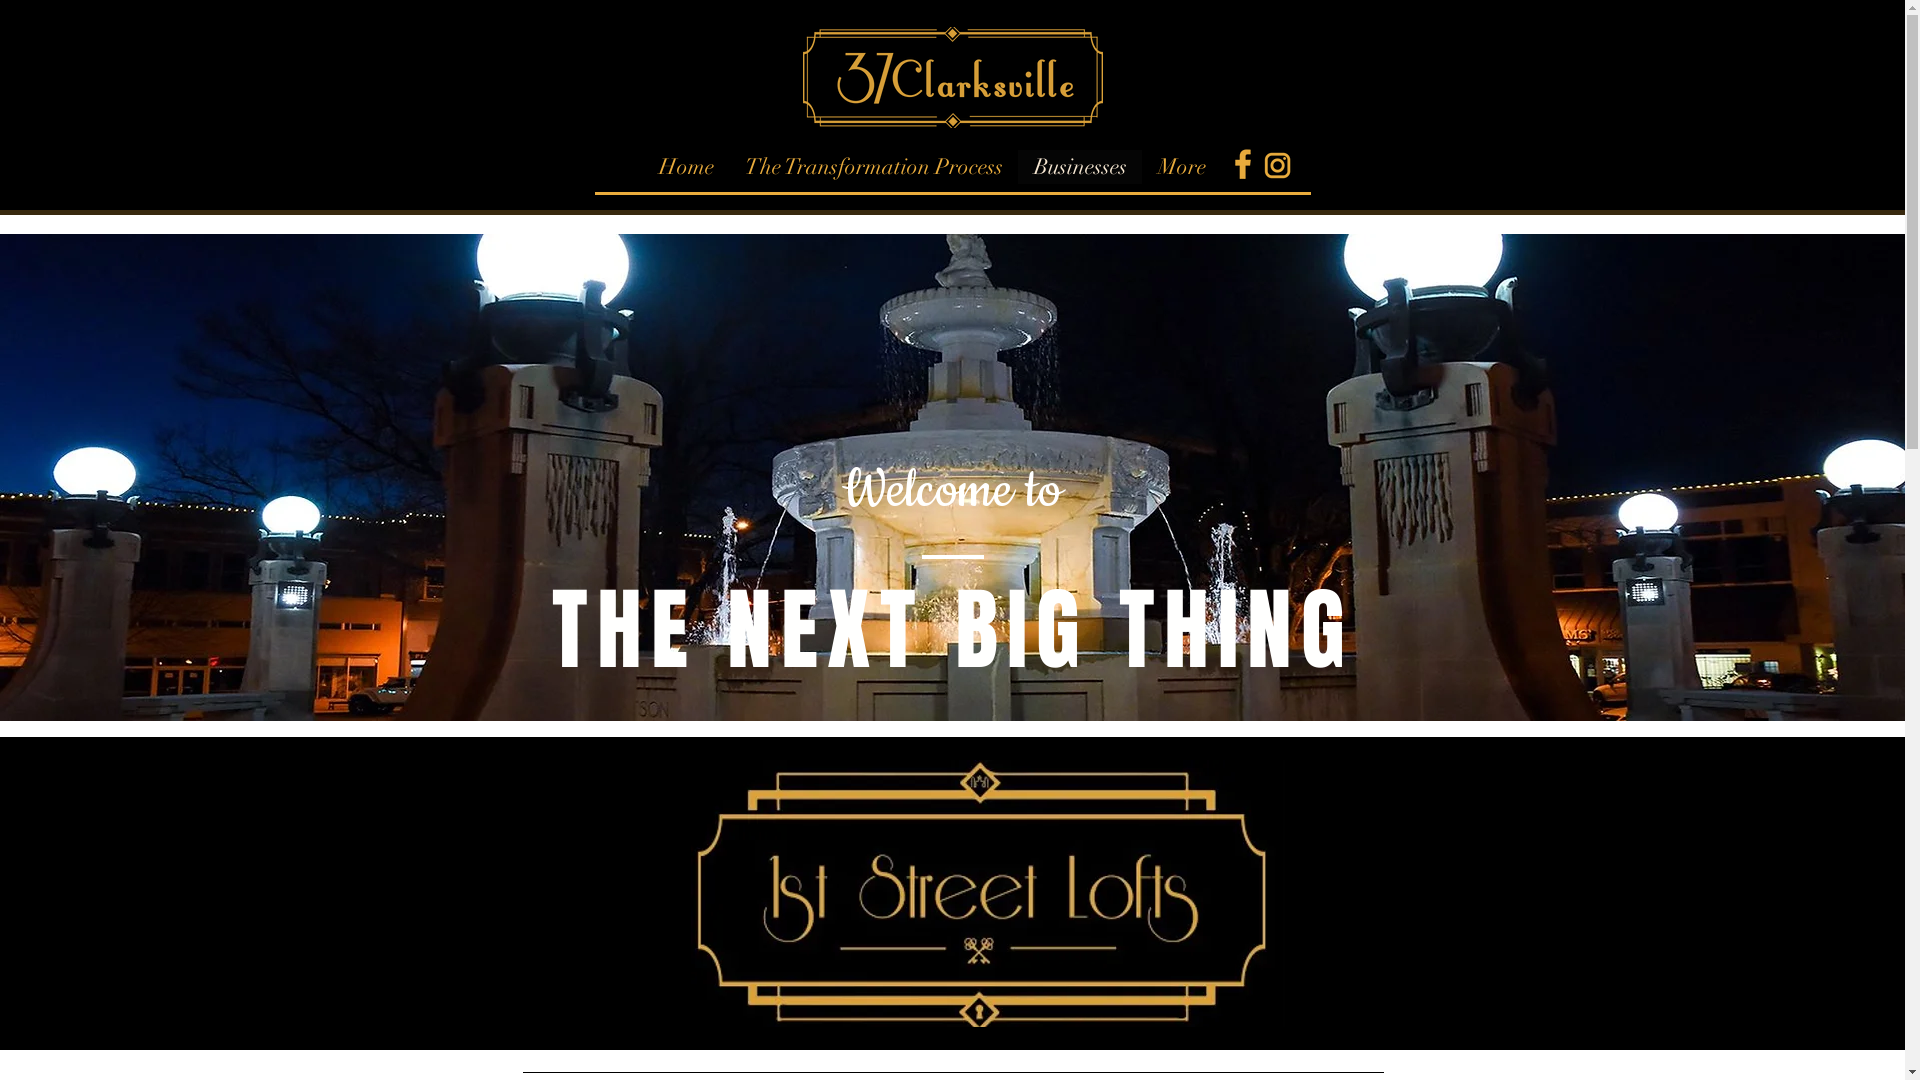 The height and width of the screenshot is (1080, 1920). Describe the element at coordinates (685, 167) in the screenshot. I see `Home` at that location.